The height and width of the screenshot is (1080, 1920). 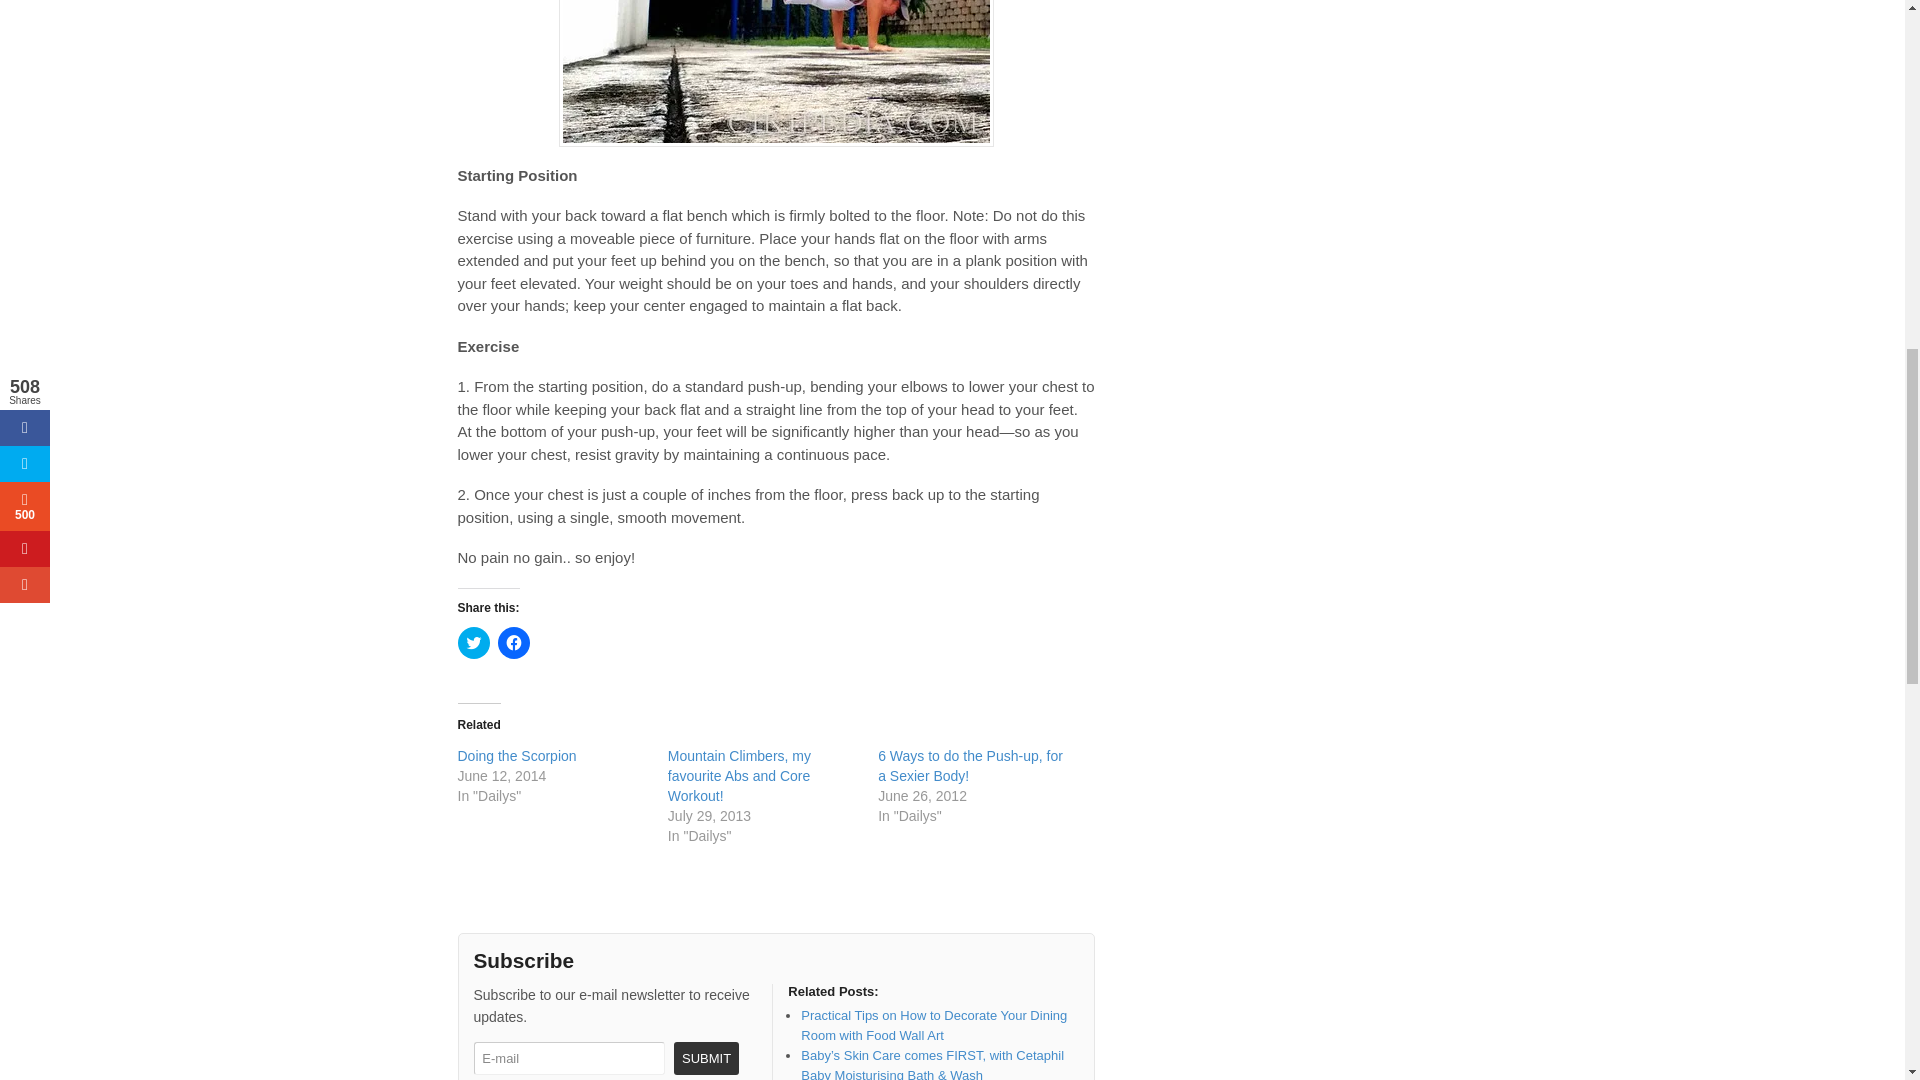 What do you see at coordinates (739, 776) in the screenshot?
I see `Mountain Climbers, my favourite Abs and Core Workout!` at bounding box center [739, 776].